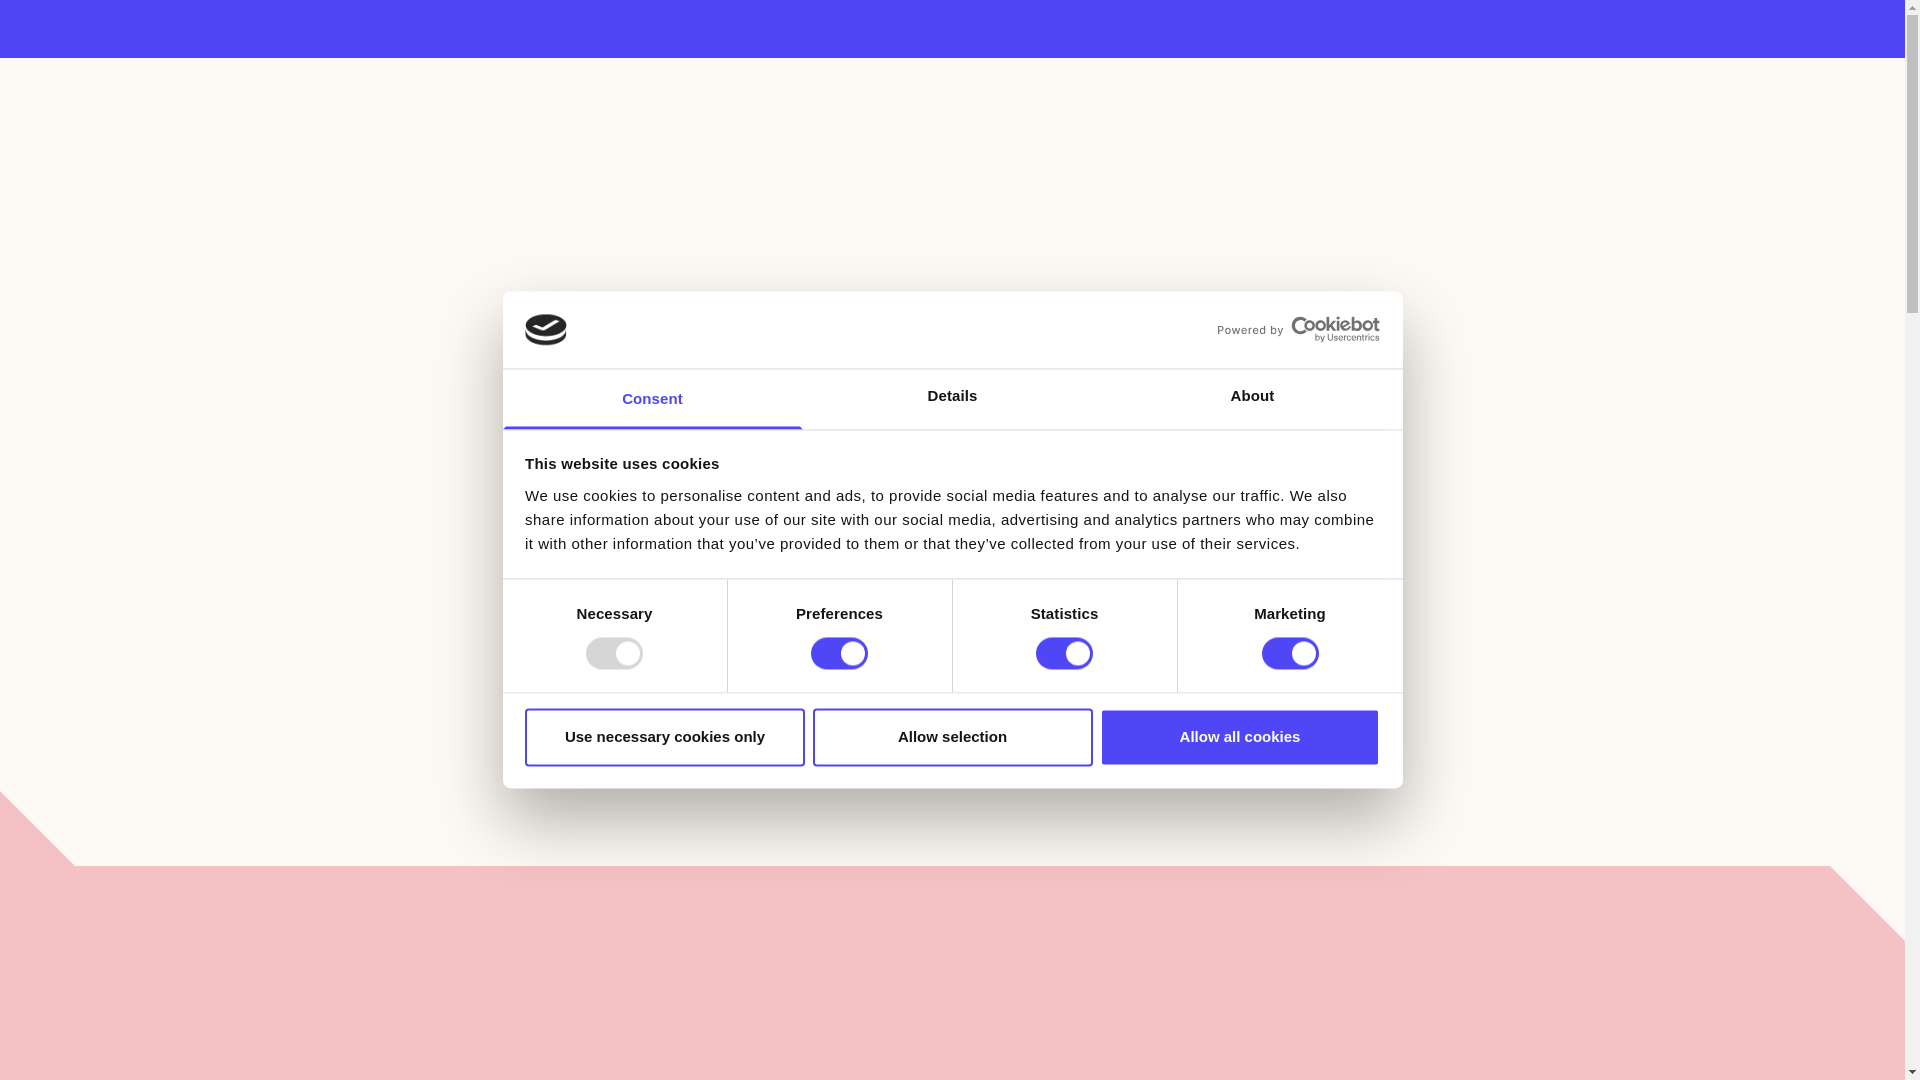 This screenshot has width=1920, height=1080. I want to click on Allow all cookies, so click(1240, 736).